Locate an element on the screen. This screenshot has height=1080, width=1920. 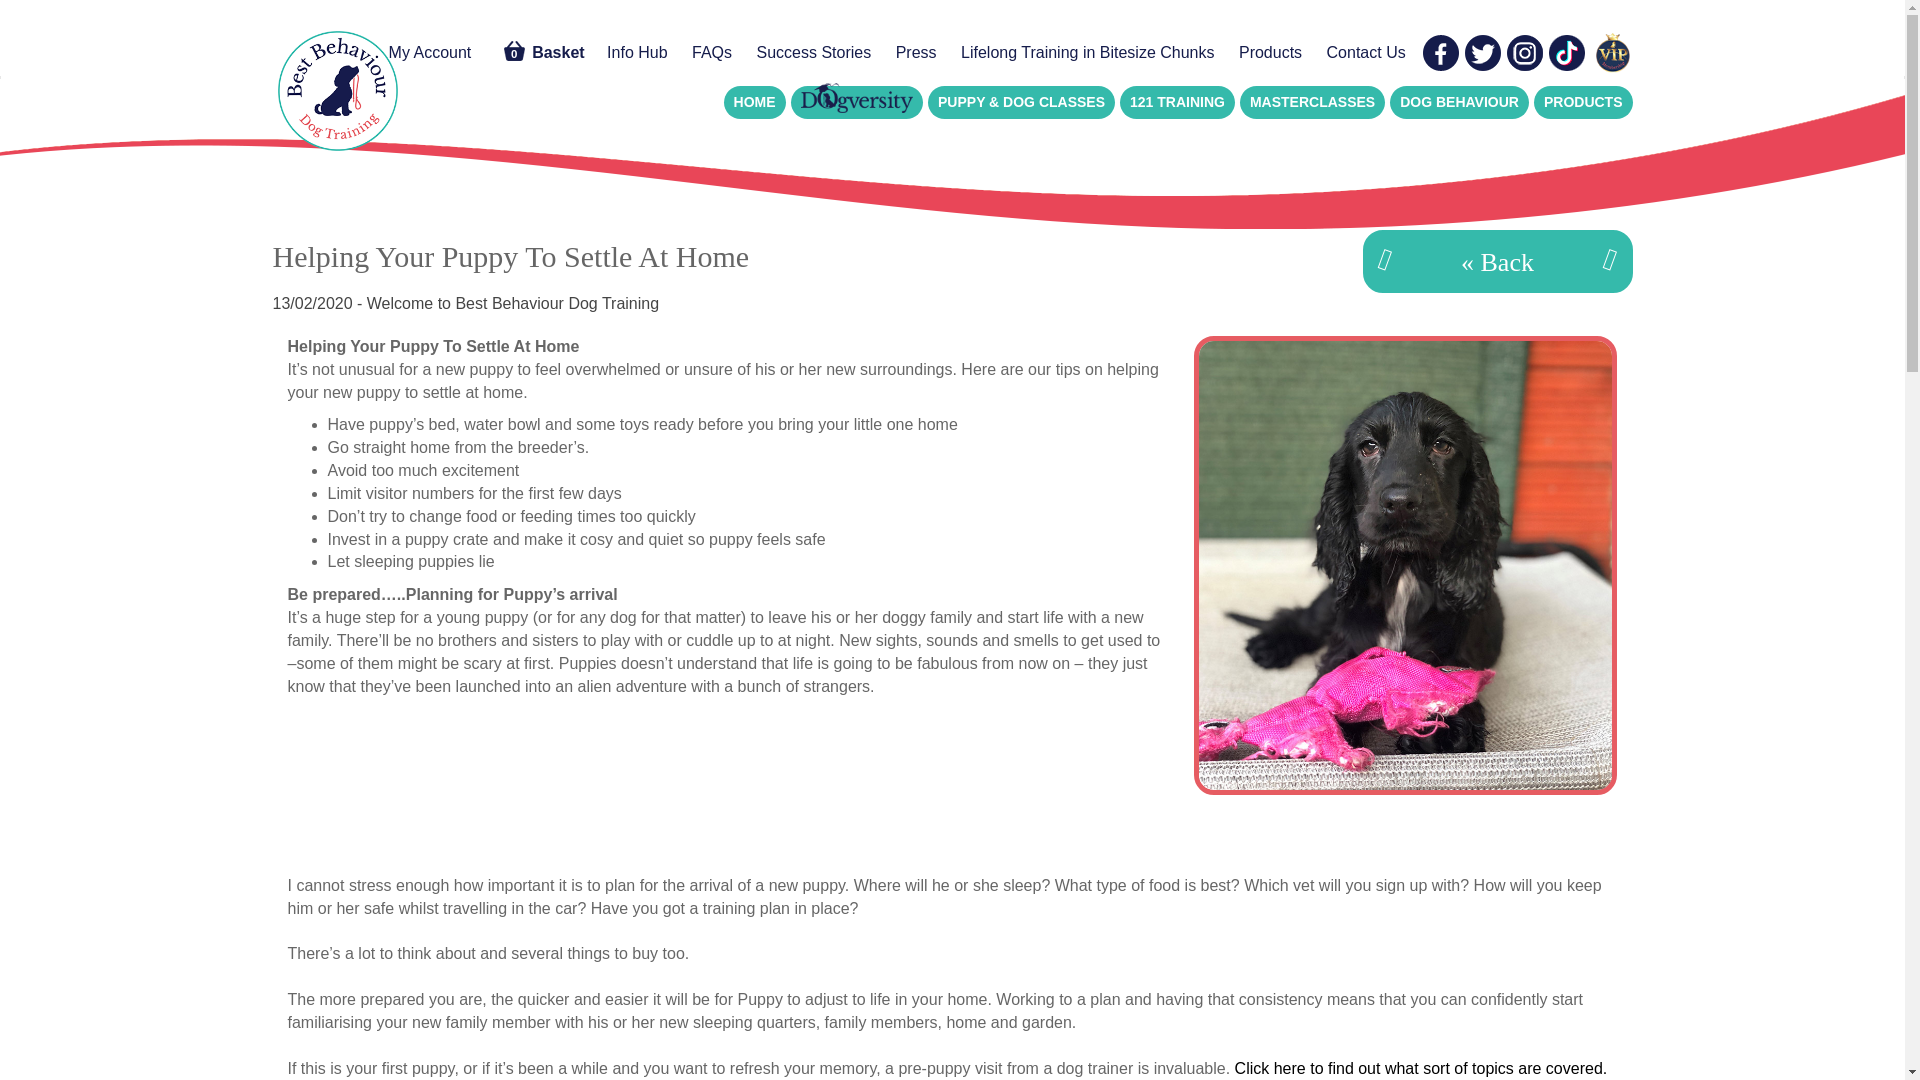
MASTERCLASSES is located at coordinates (1312, 102).